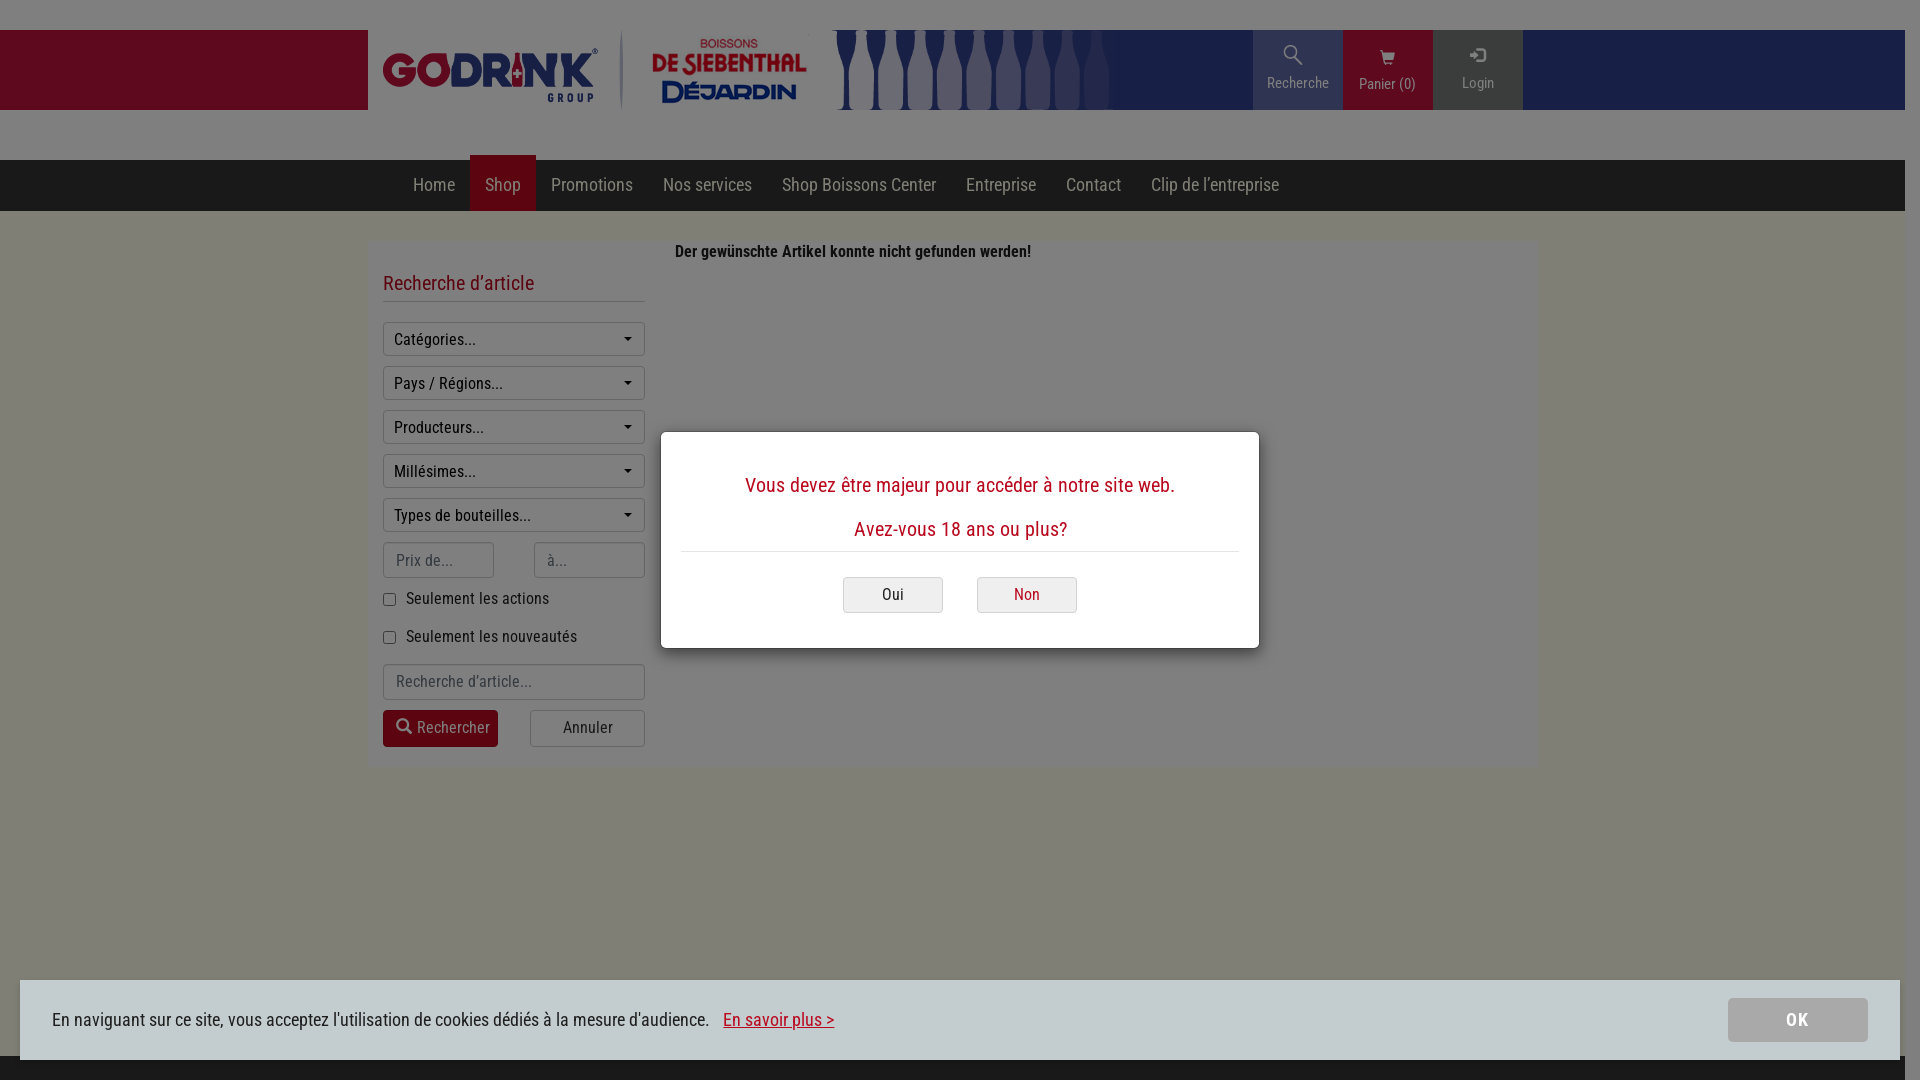 The image size is (1920, 1080). Describe the element at coordinates (708, 186) in the screenshot. I see `Nos services` at that location.